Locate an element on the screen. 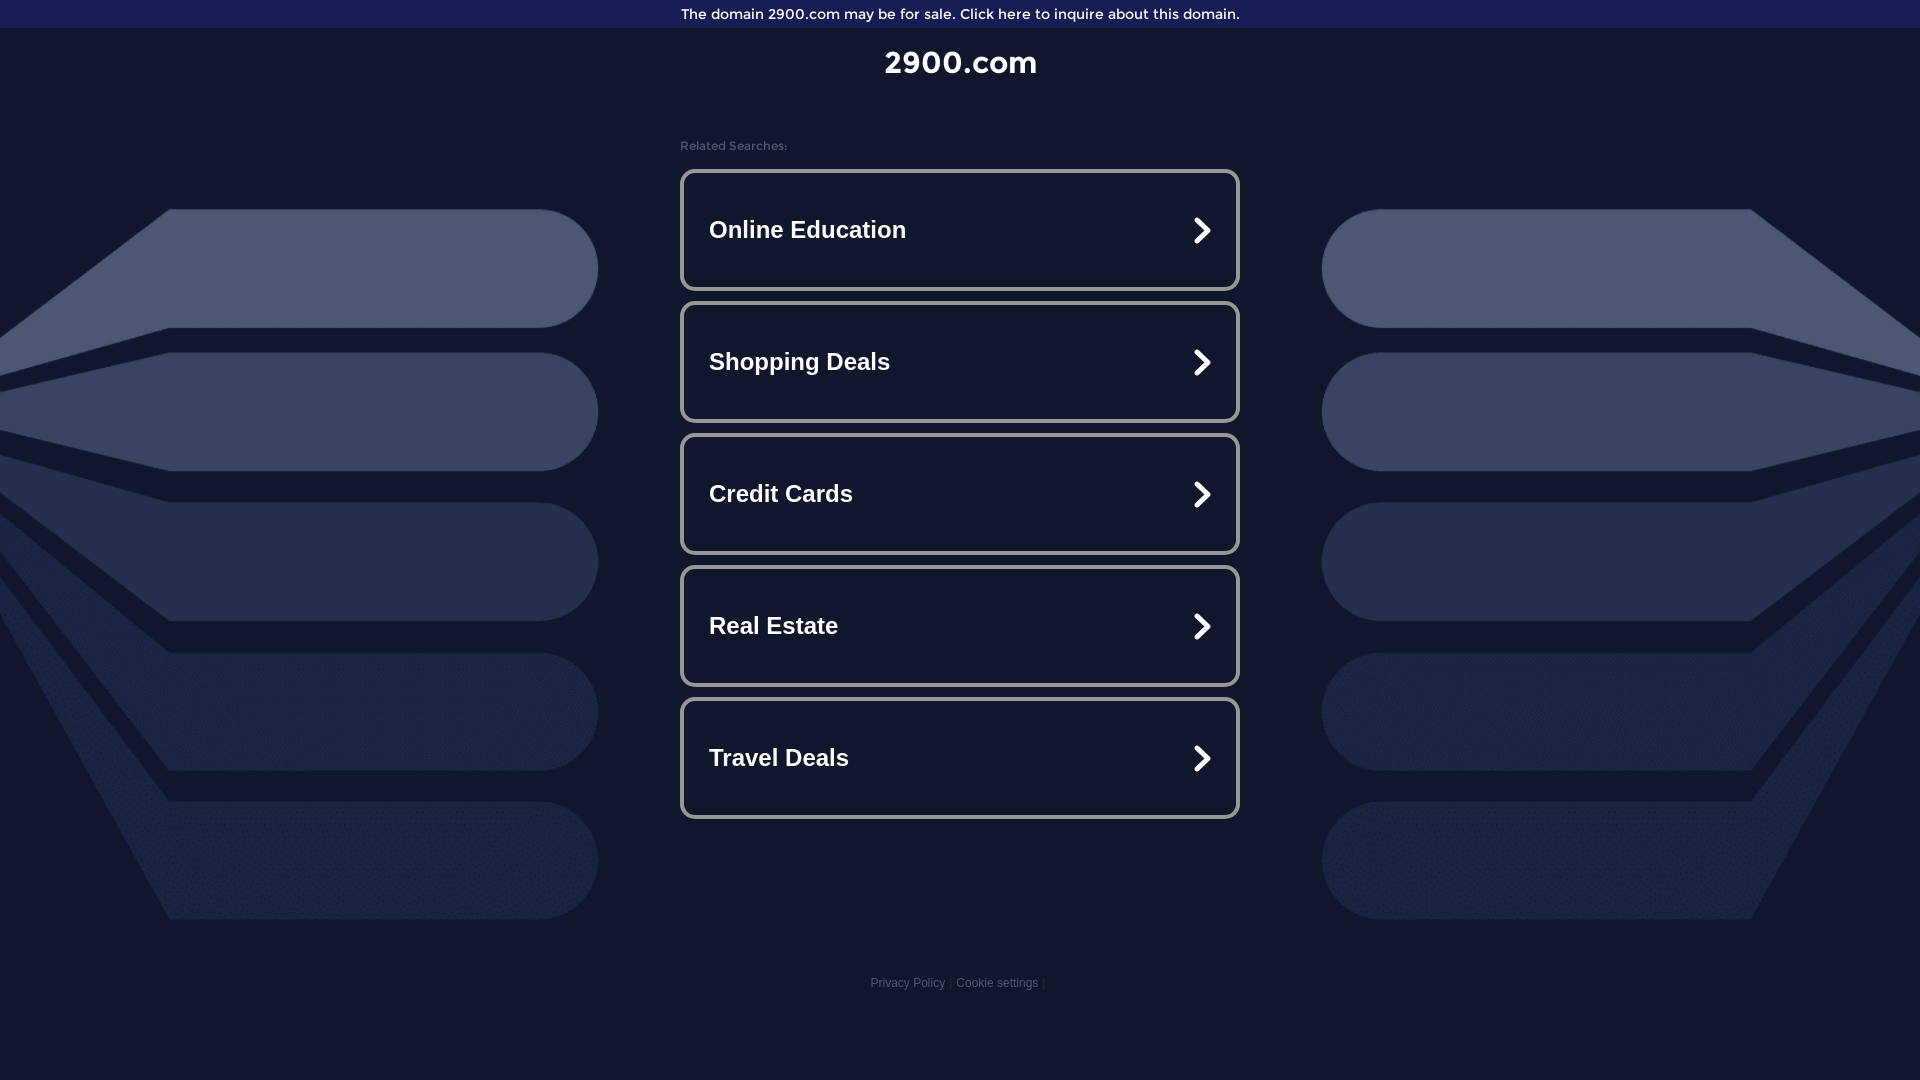 The height and width of the screenshot is (1080, 1920). Cookie settings is located at coordinates (997, 983).